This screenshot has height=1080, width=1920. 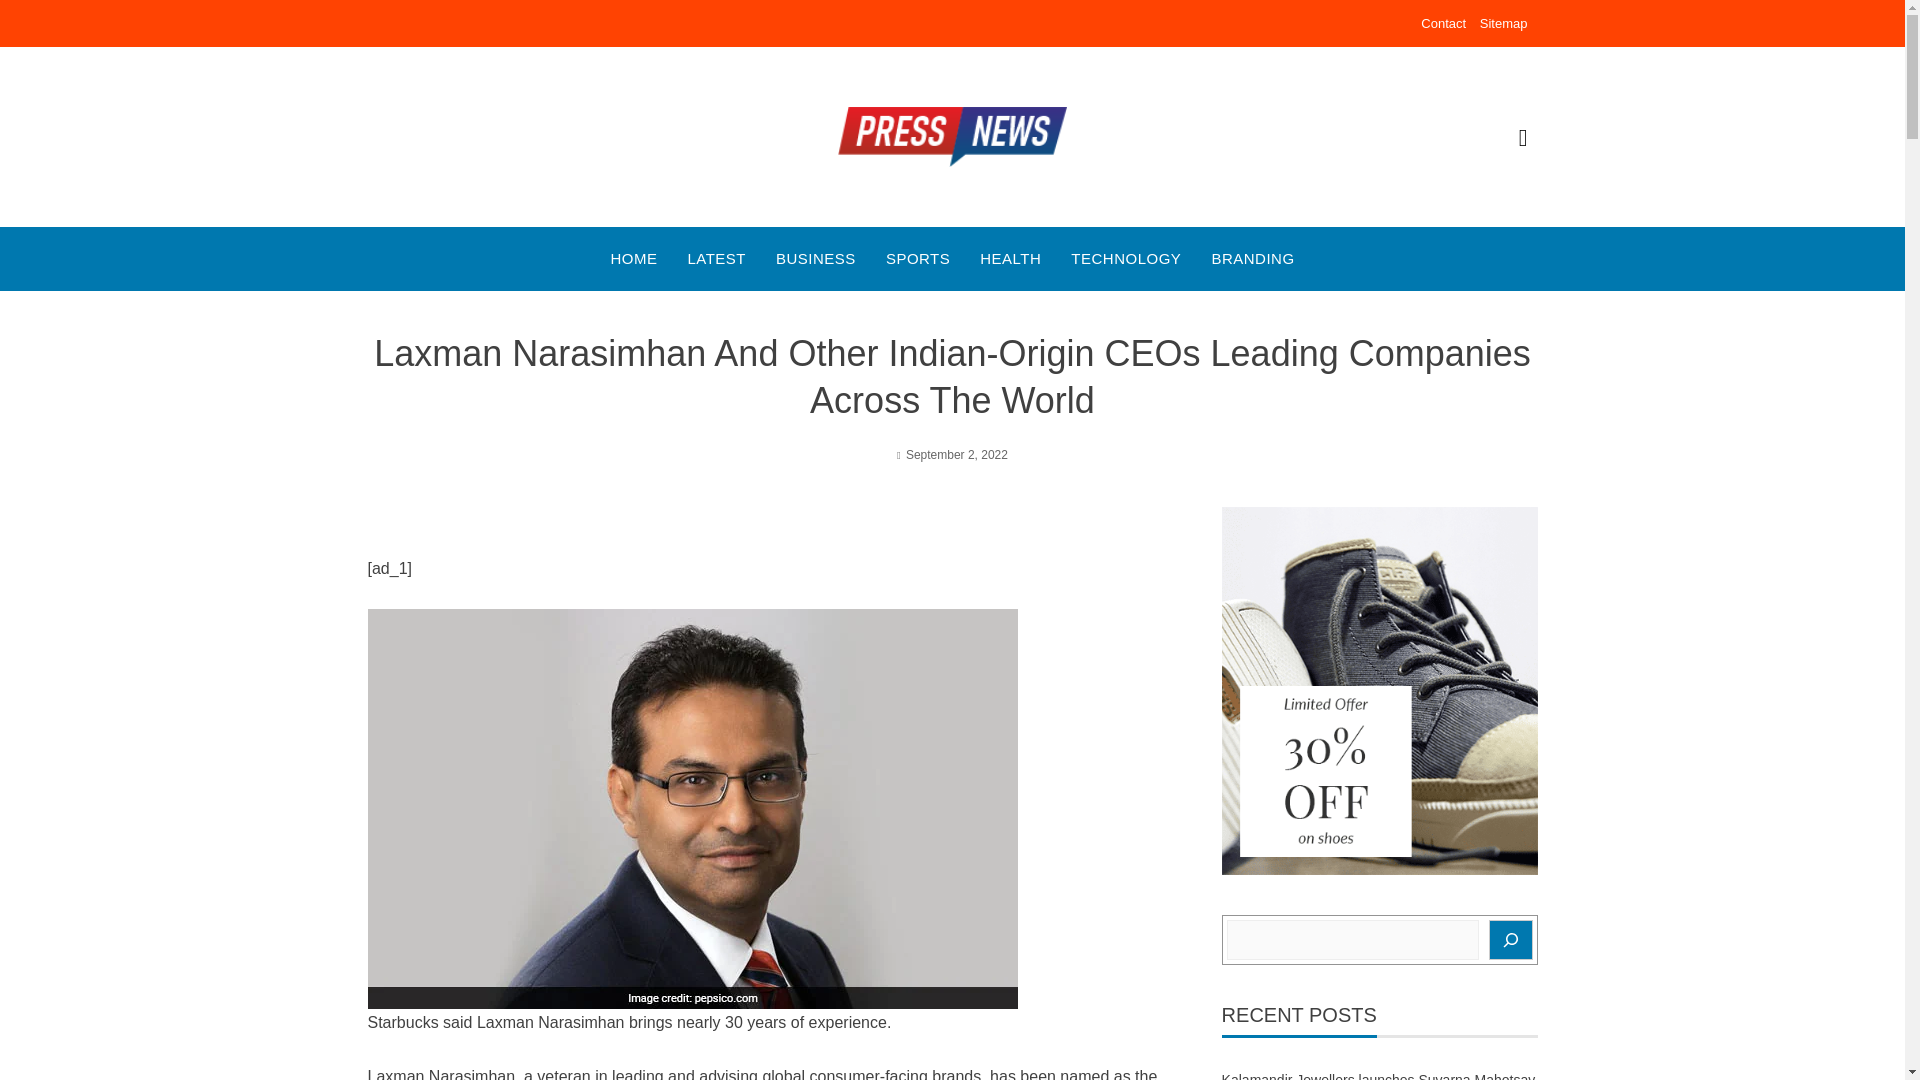 I want to click on LATEST, so click(x=716, y=259).